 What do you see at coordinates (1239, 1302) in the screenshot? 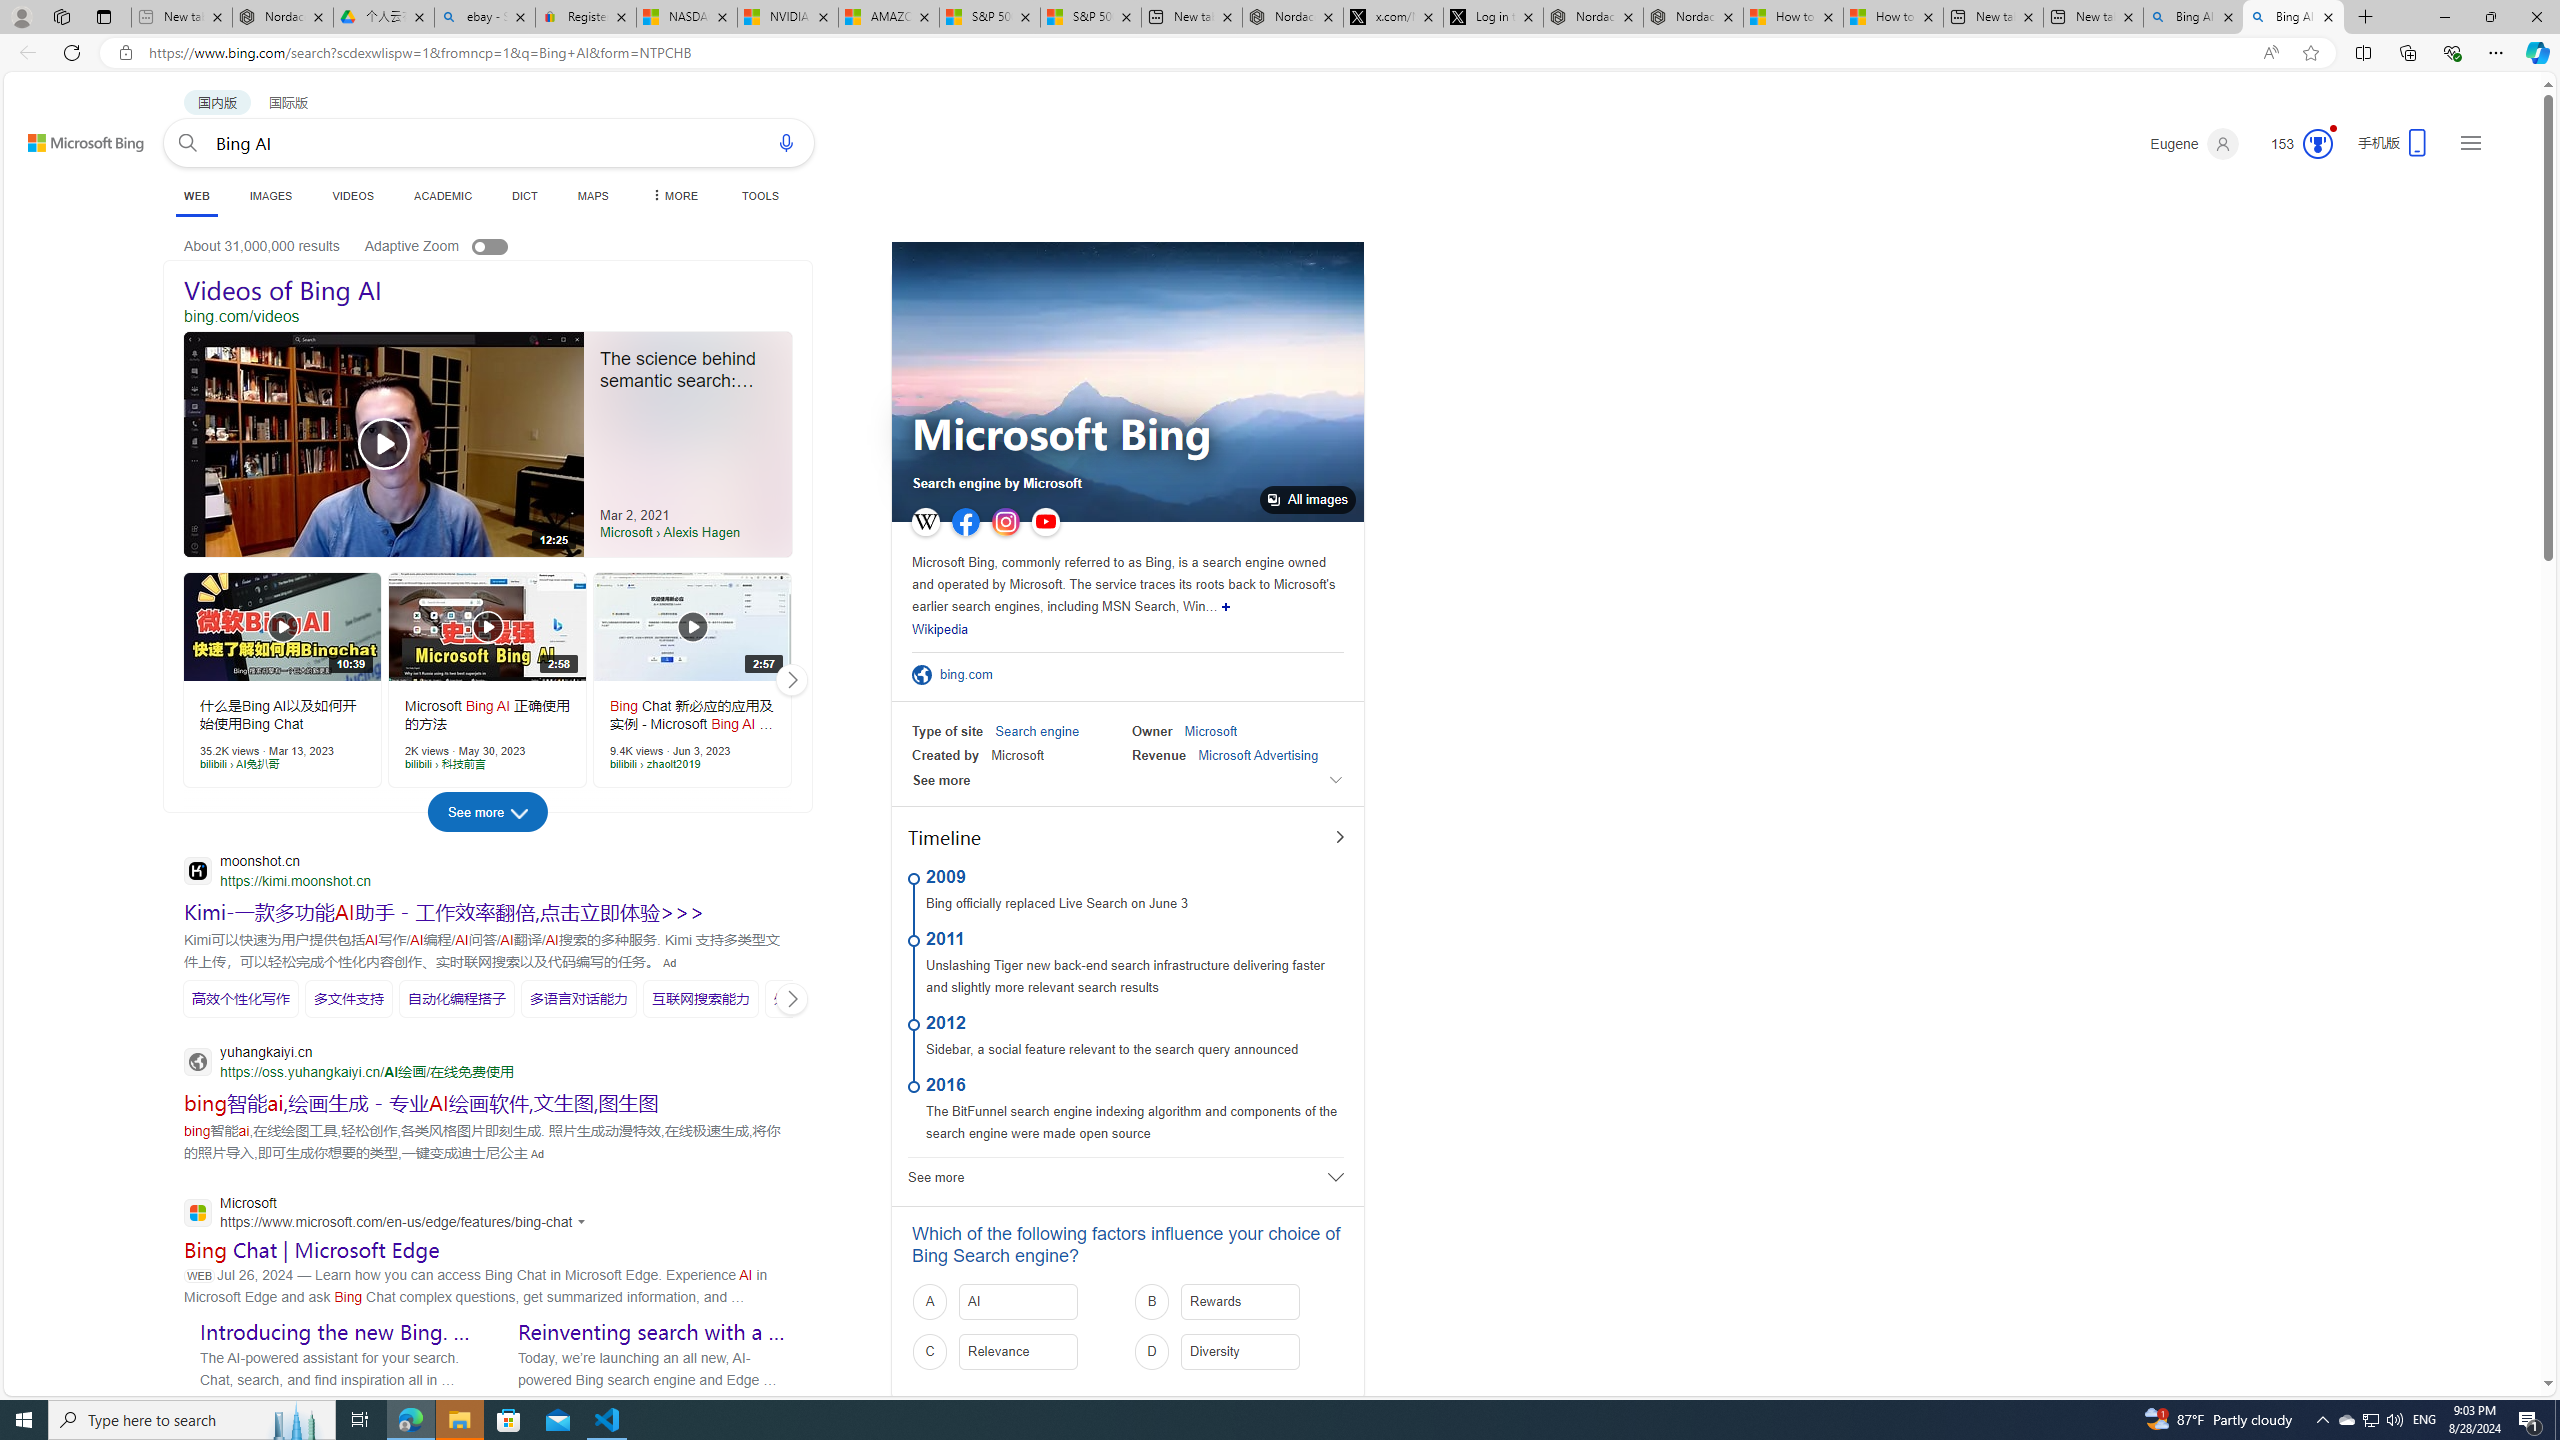
I see `B Rewards` at bounding box center [1239, 1302].